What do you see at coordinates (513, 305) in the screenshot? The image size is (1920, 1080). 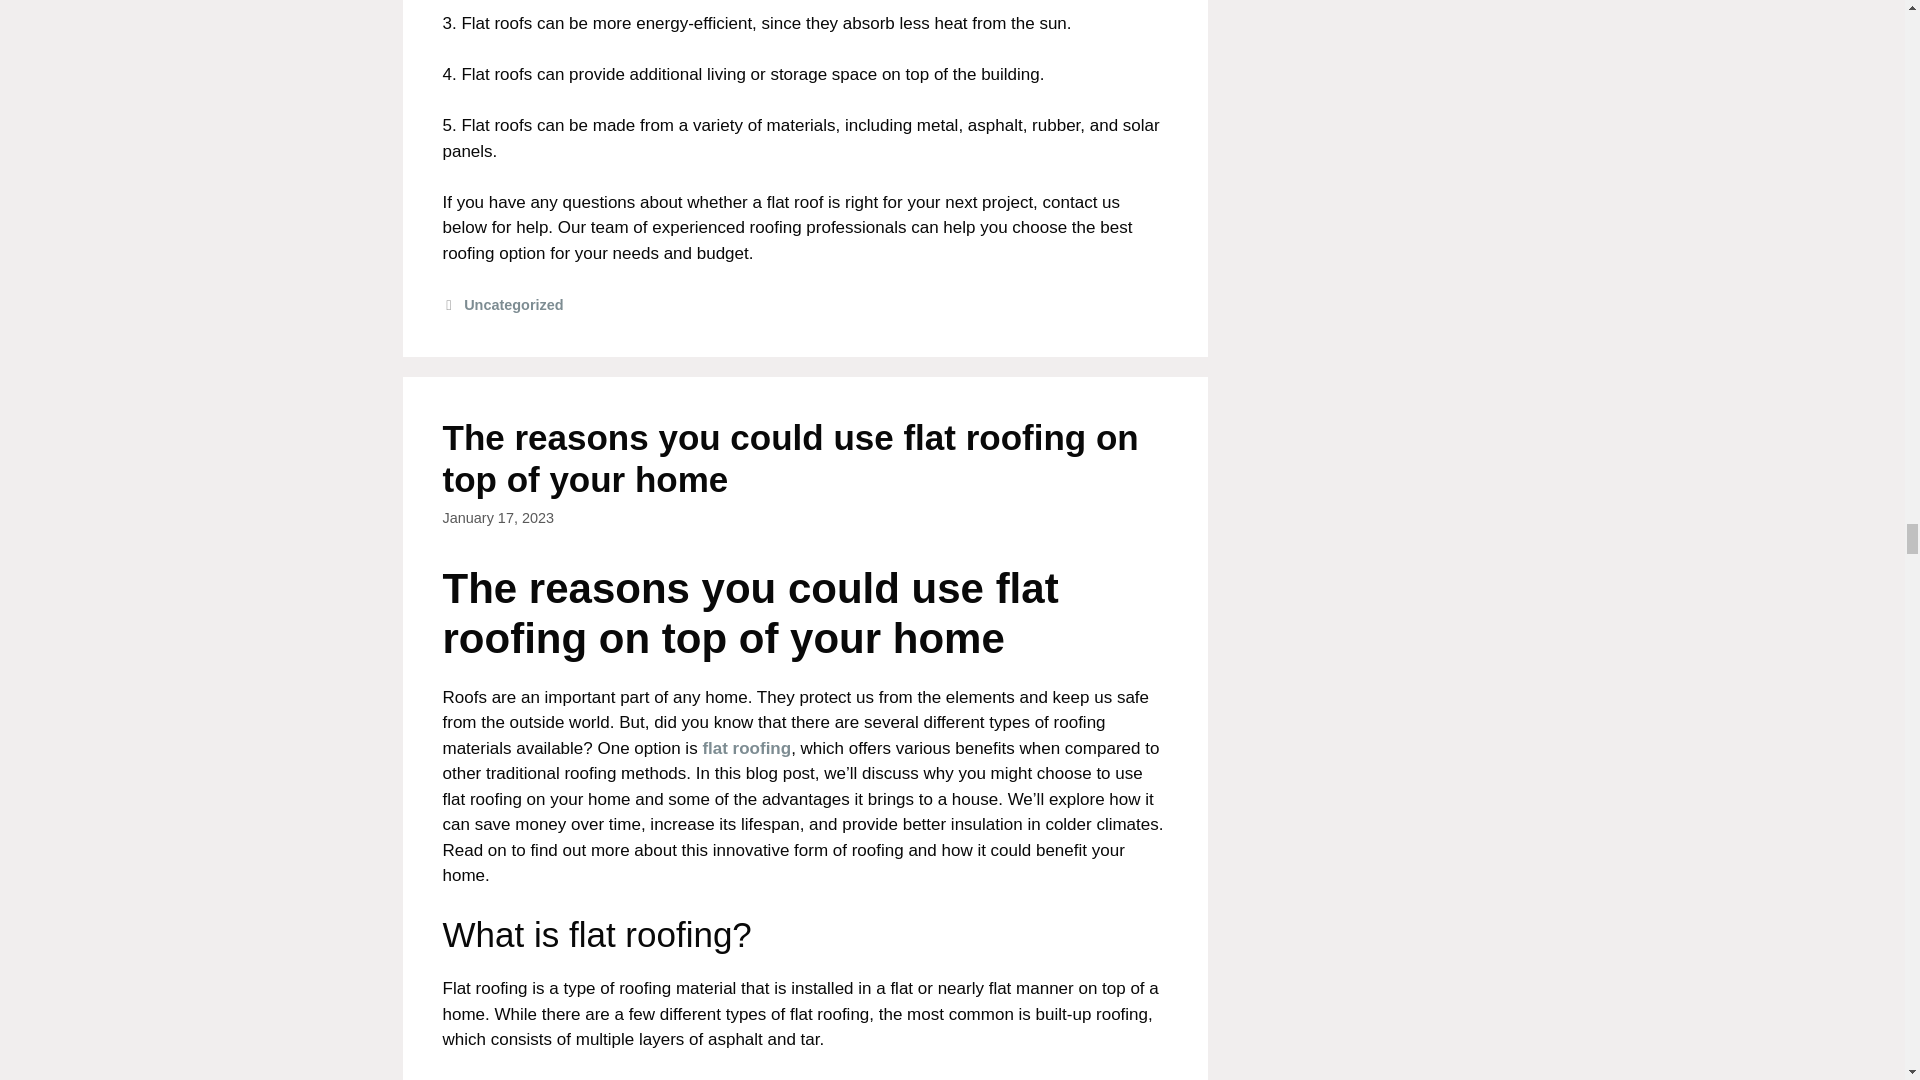 I see `Uncategorized` at bounding box center [513, 305].